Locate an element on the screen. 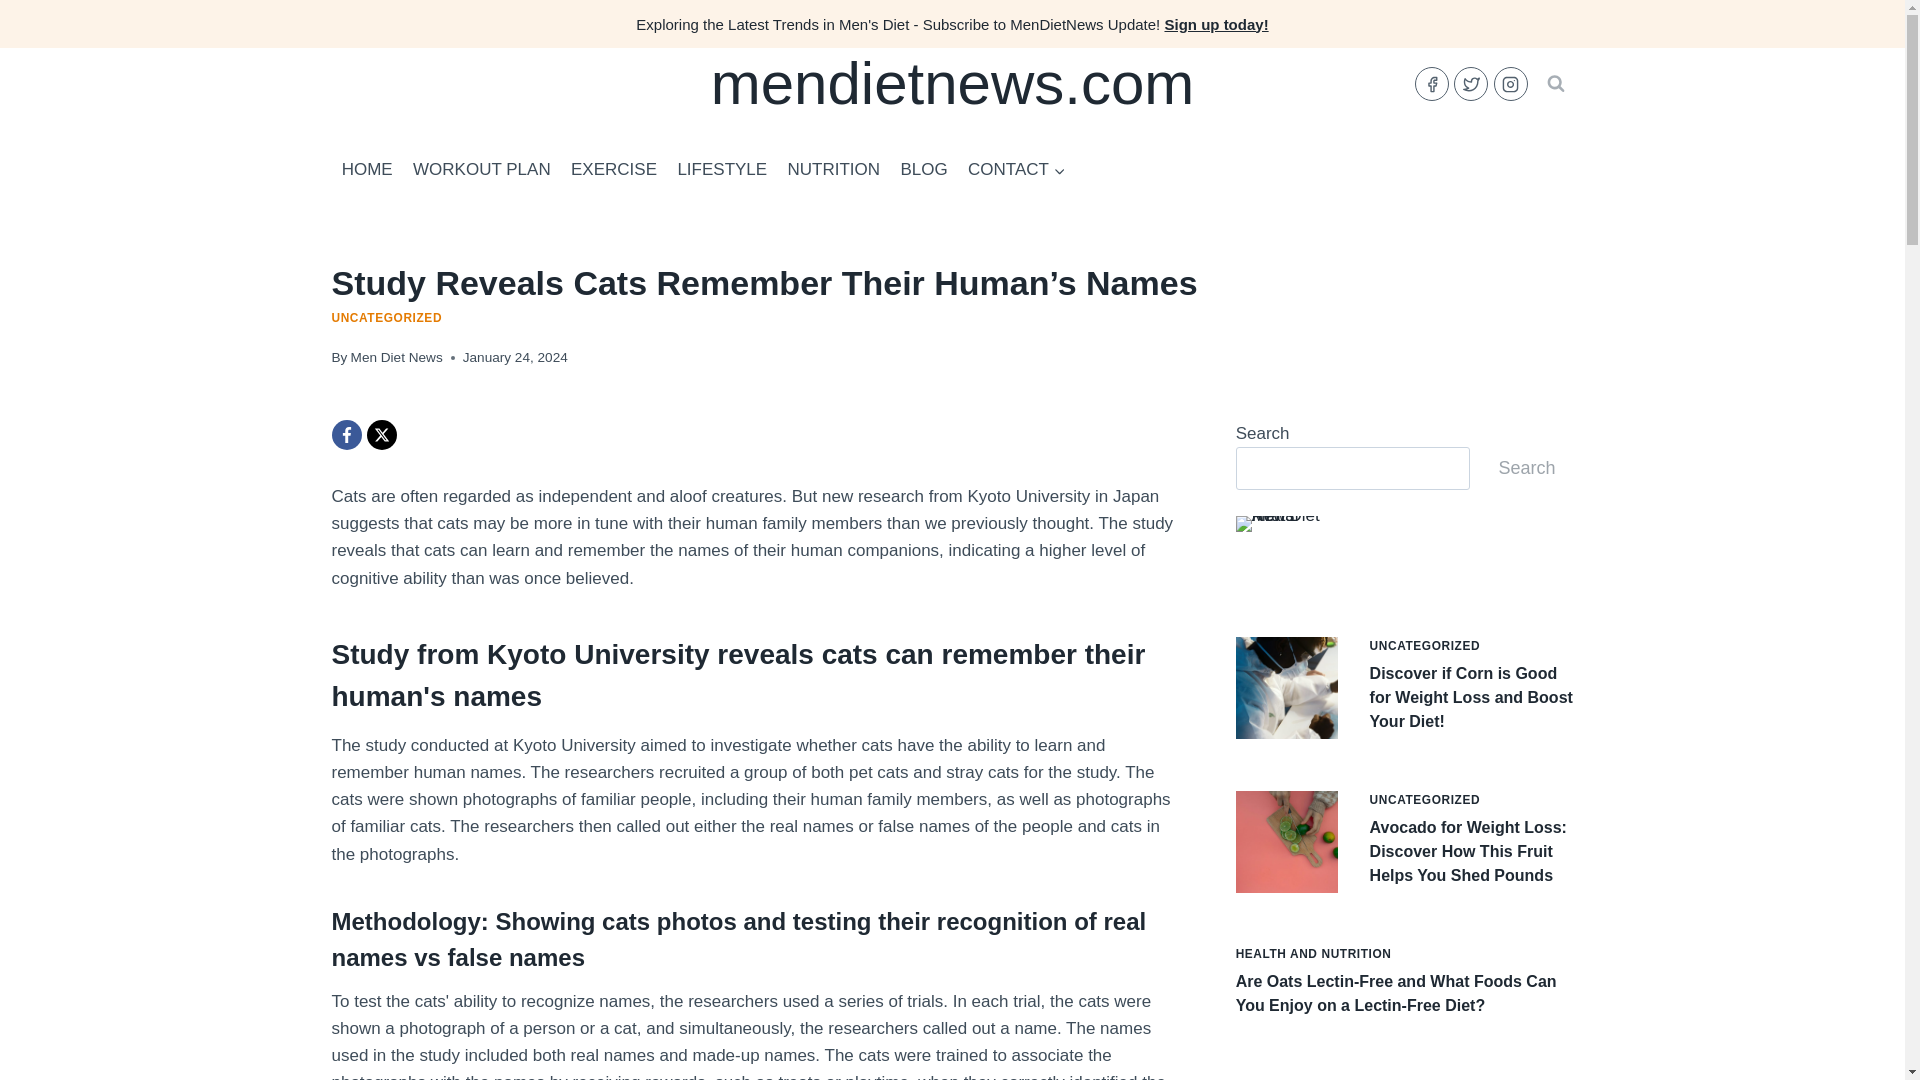  Men Diet News is located at coordinates (397, 357).